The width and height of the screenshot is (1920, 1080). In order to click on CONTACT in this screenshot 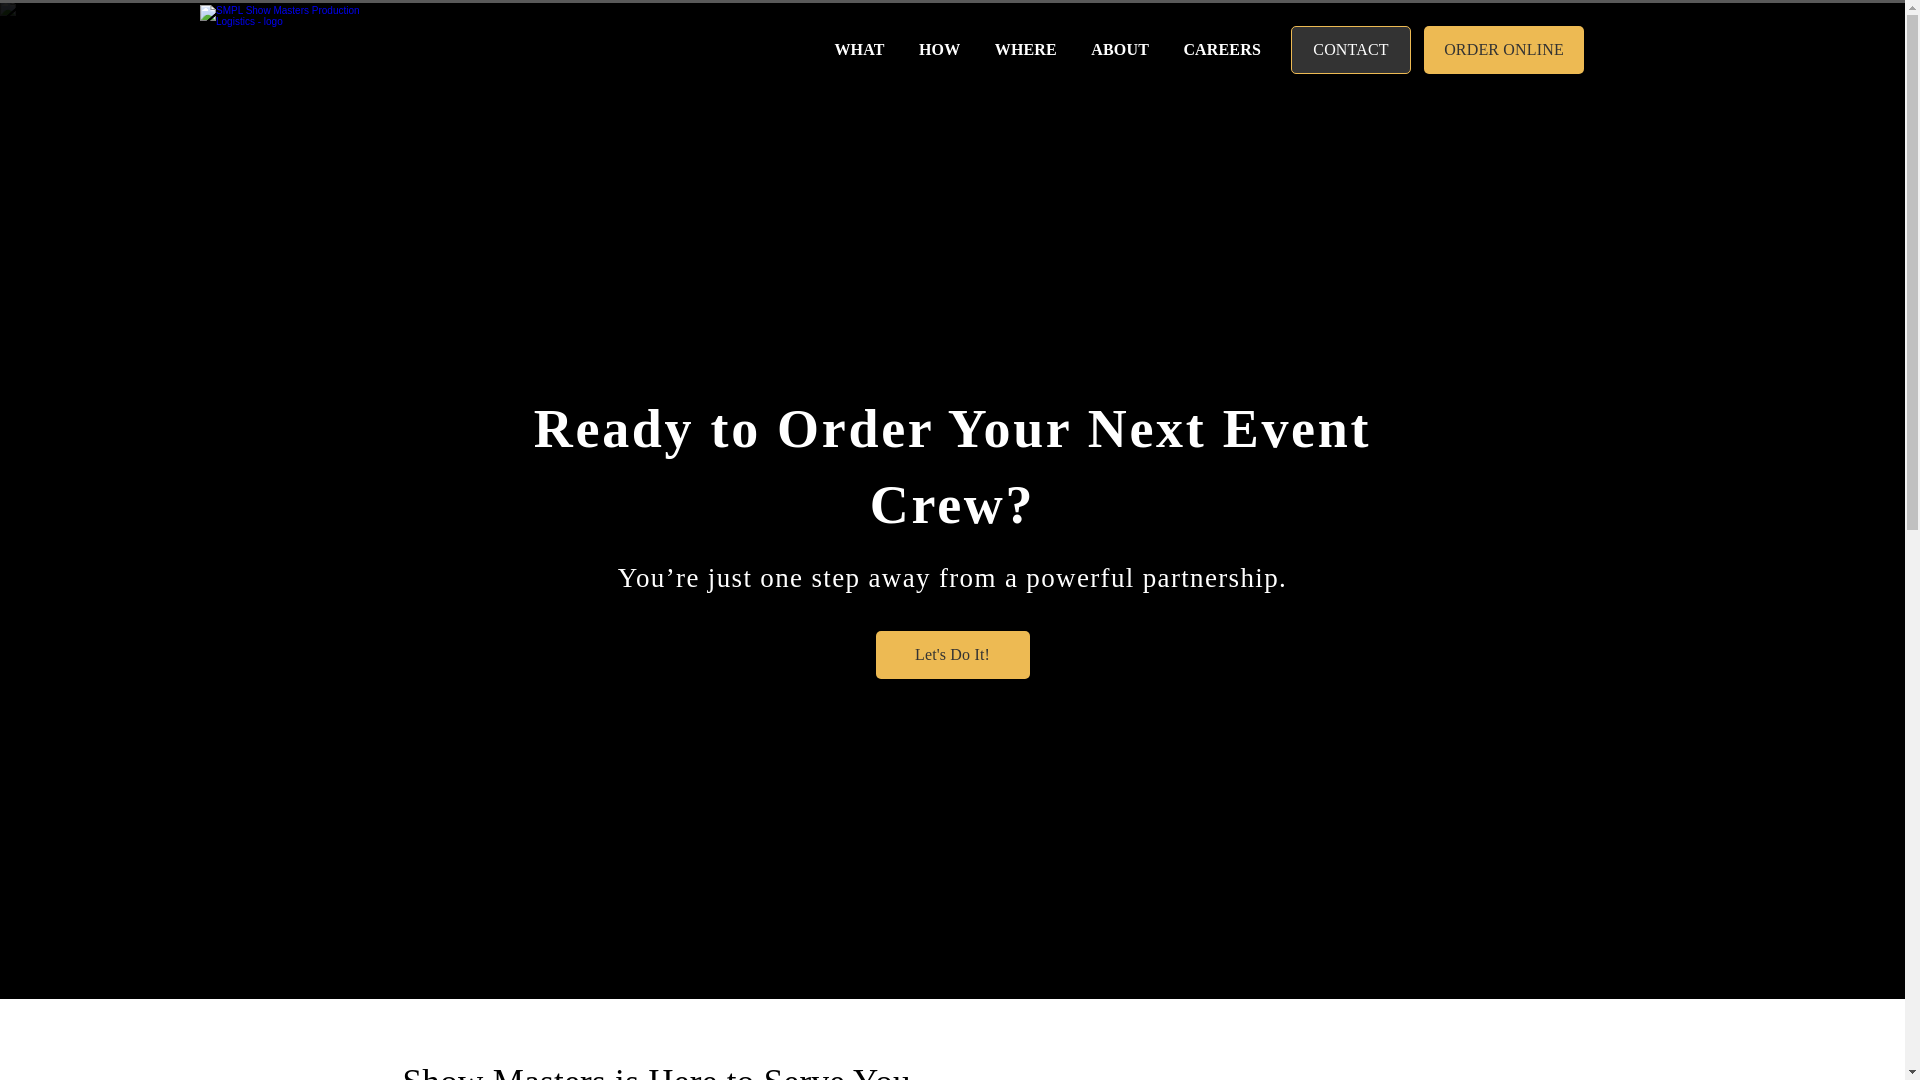, I will do `click(1350, 50)`.